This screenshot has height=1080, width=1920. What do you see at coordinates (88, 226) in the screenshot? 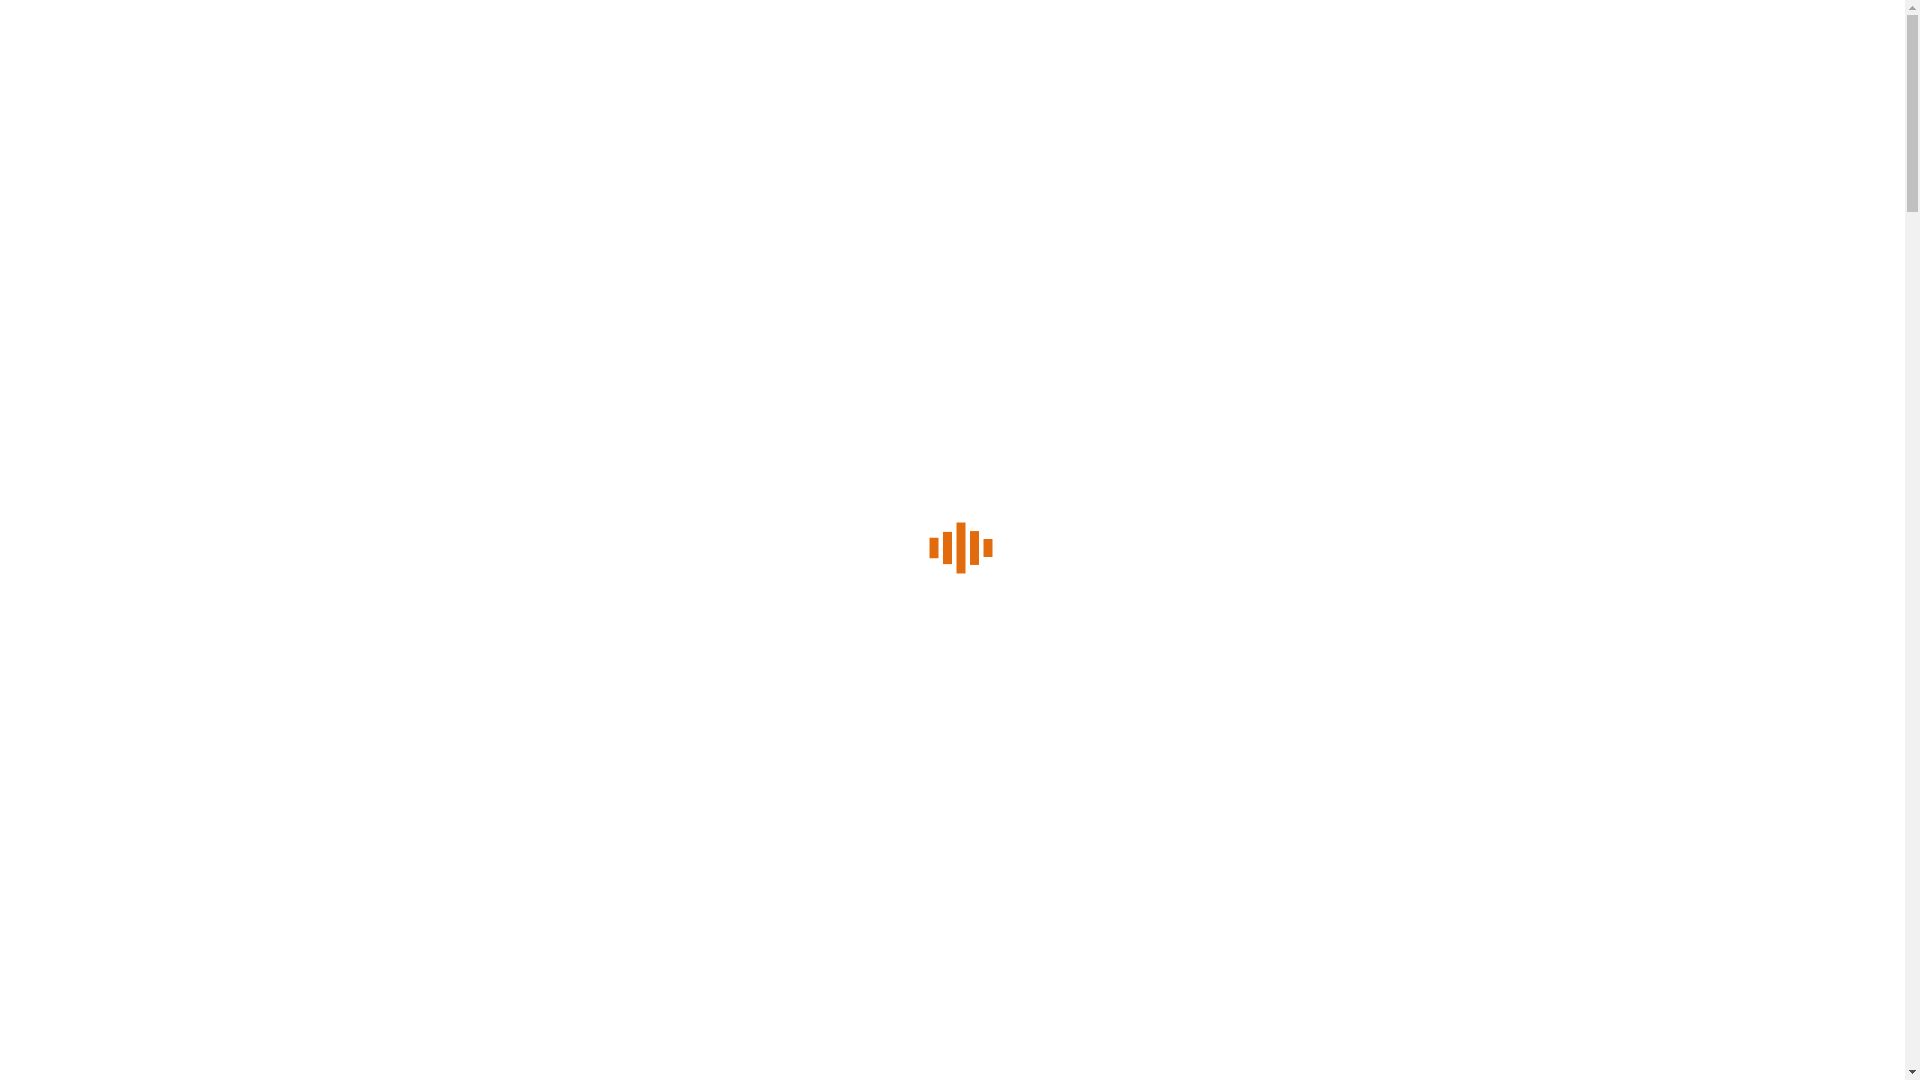
I see `Home` at bounding box center [88, 226].